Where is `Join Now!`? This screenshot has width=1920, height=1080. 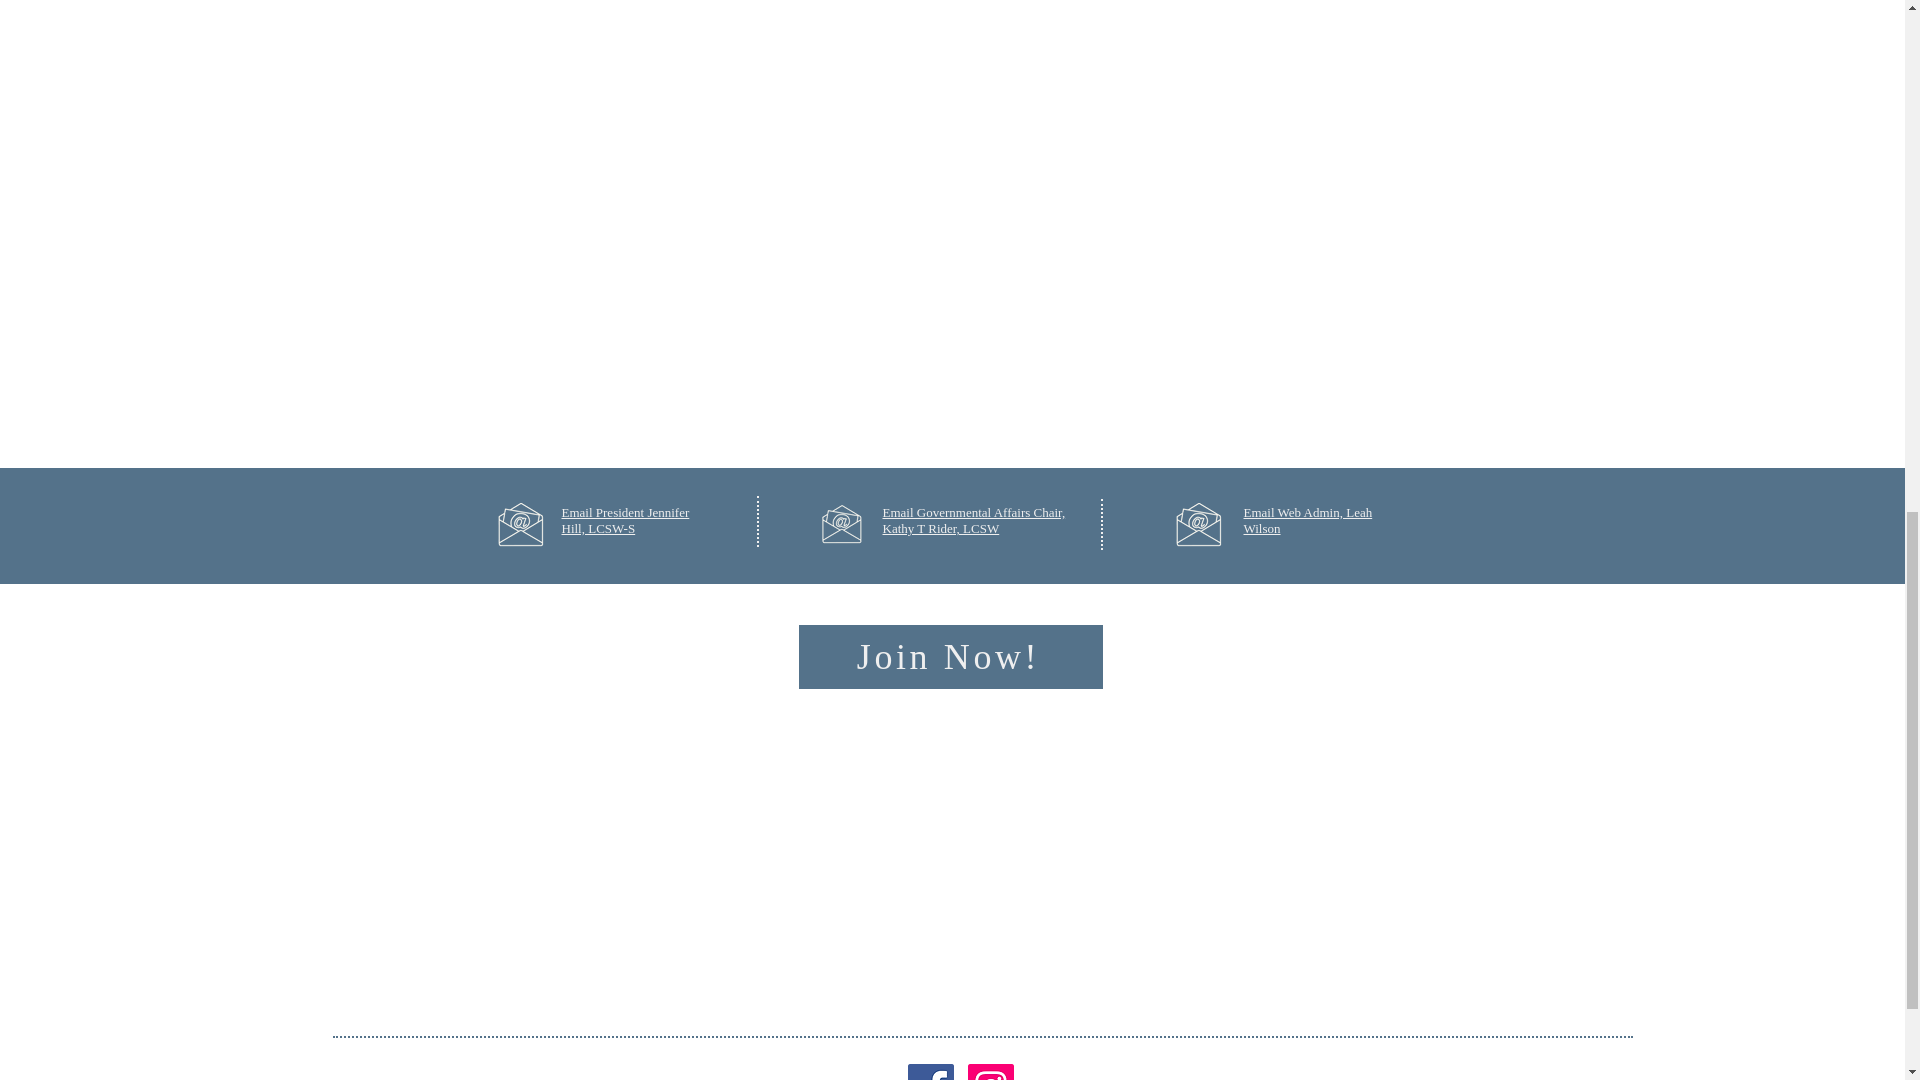 Join Now! is located at coordinates (950, 657).